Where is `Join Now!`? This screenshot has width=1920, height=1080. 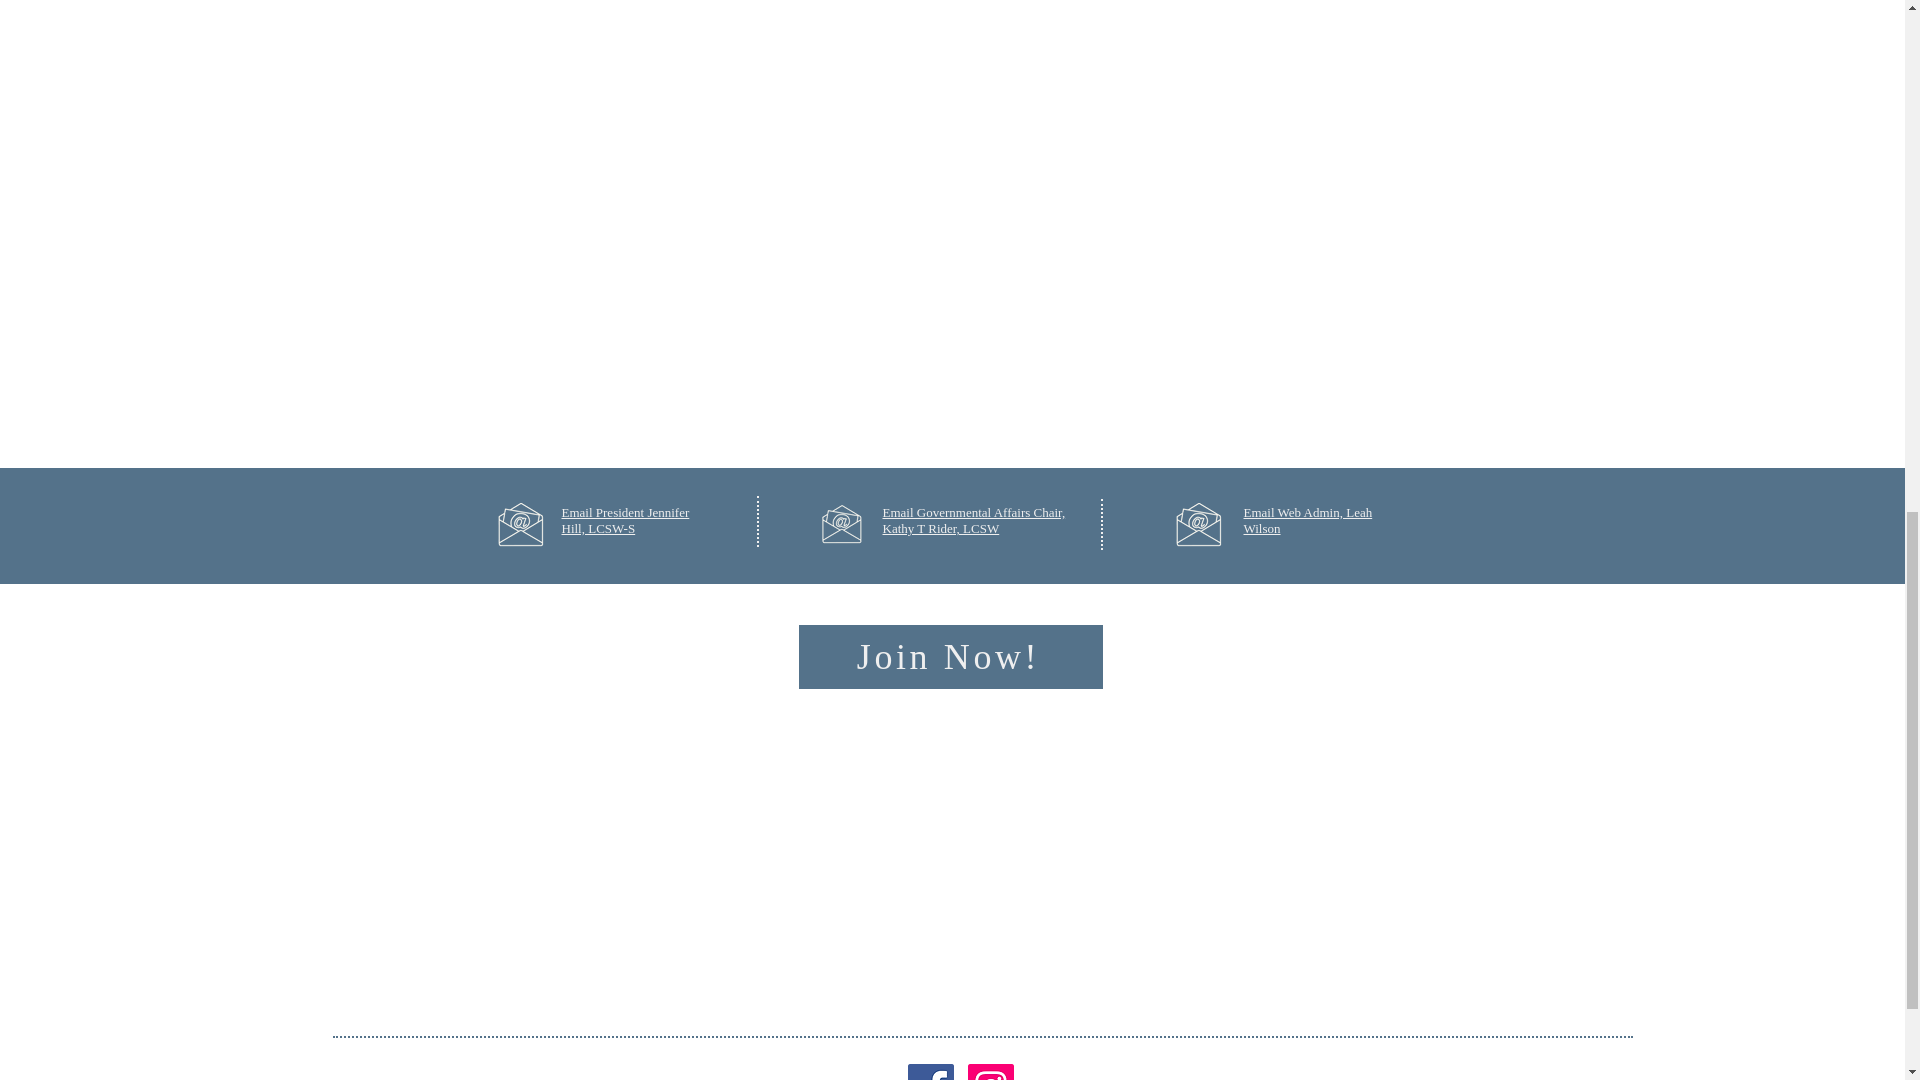 Join Now! is located at coordinates (950, 657).